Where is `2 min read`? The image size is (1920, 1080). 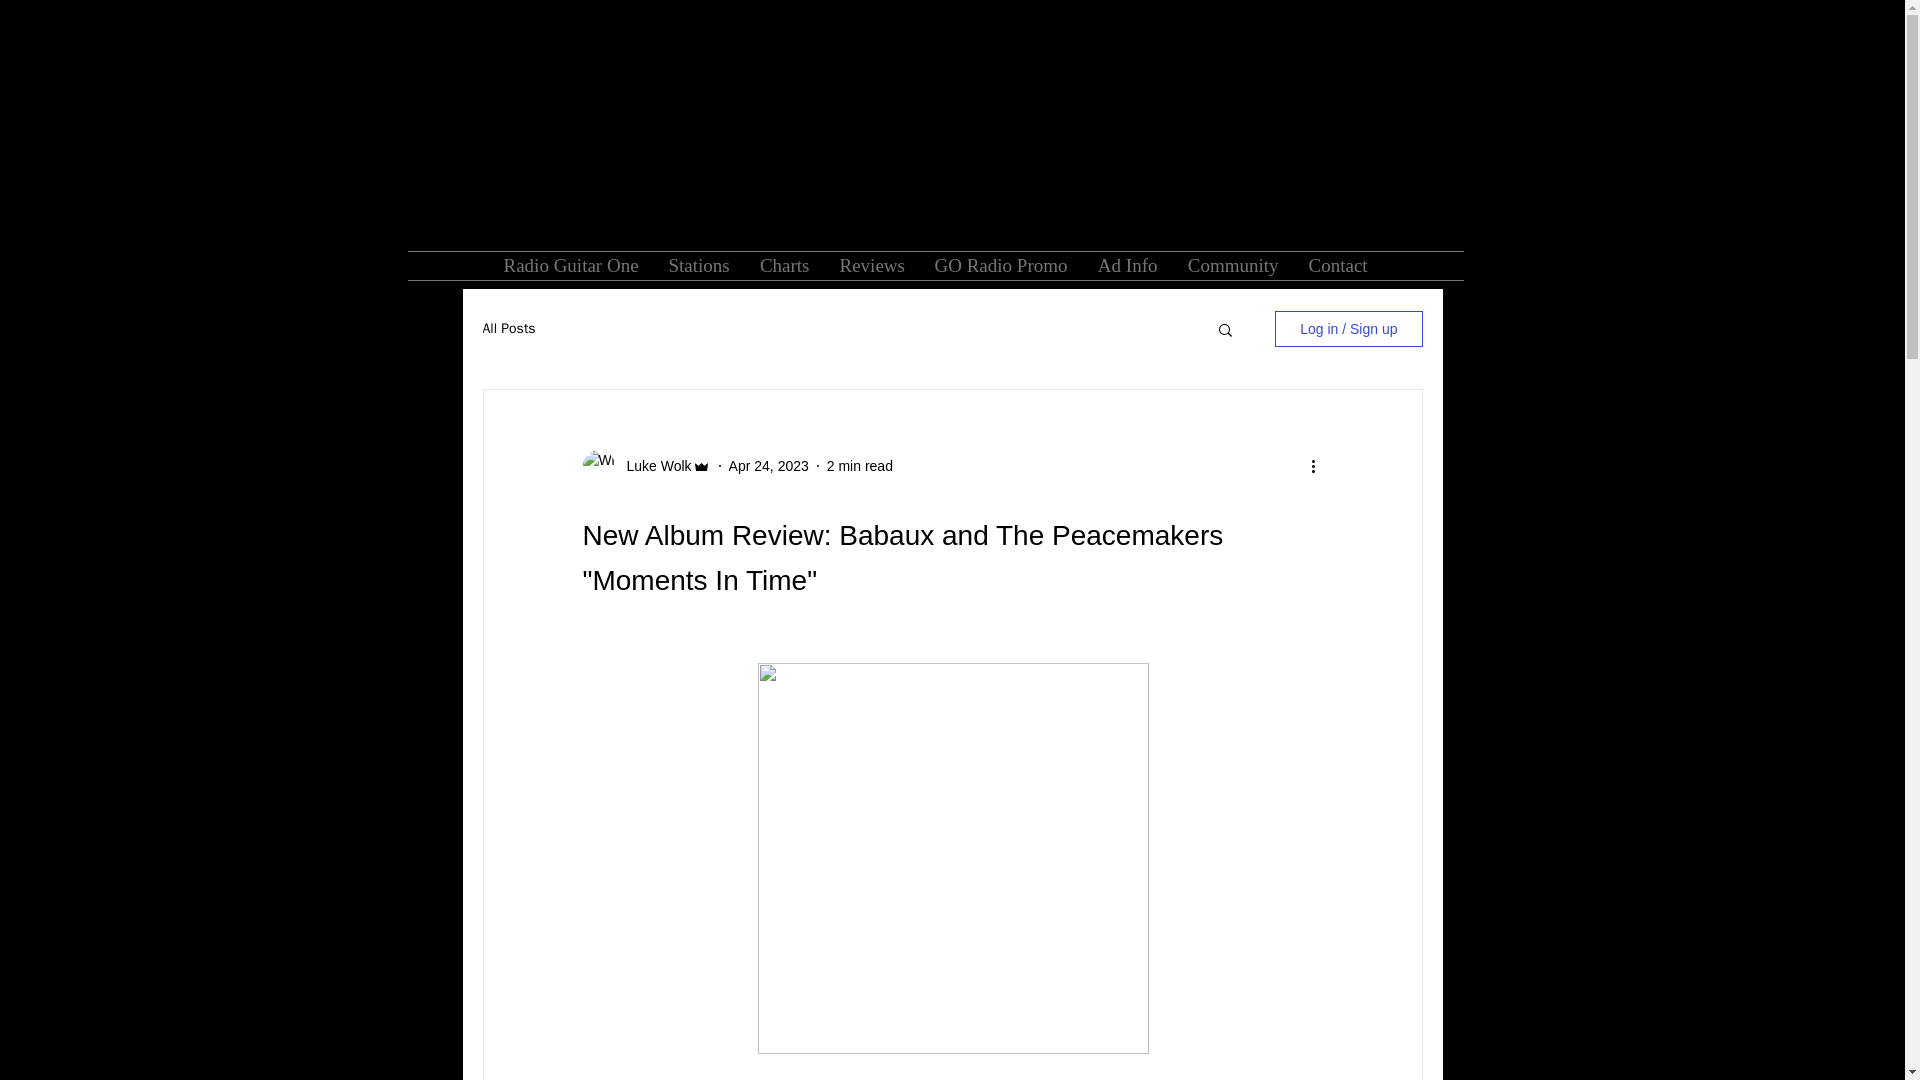
2 min read is located at coordinates (860, 466).